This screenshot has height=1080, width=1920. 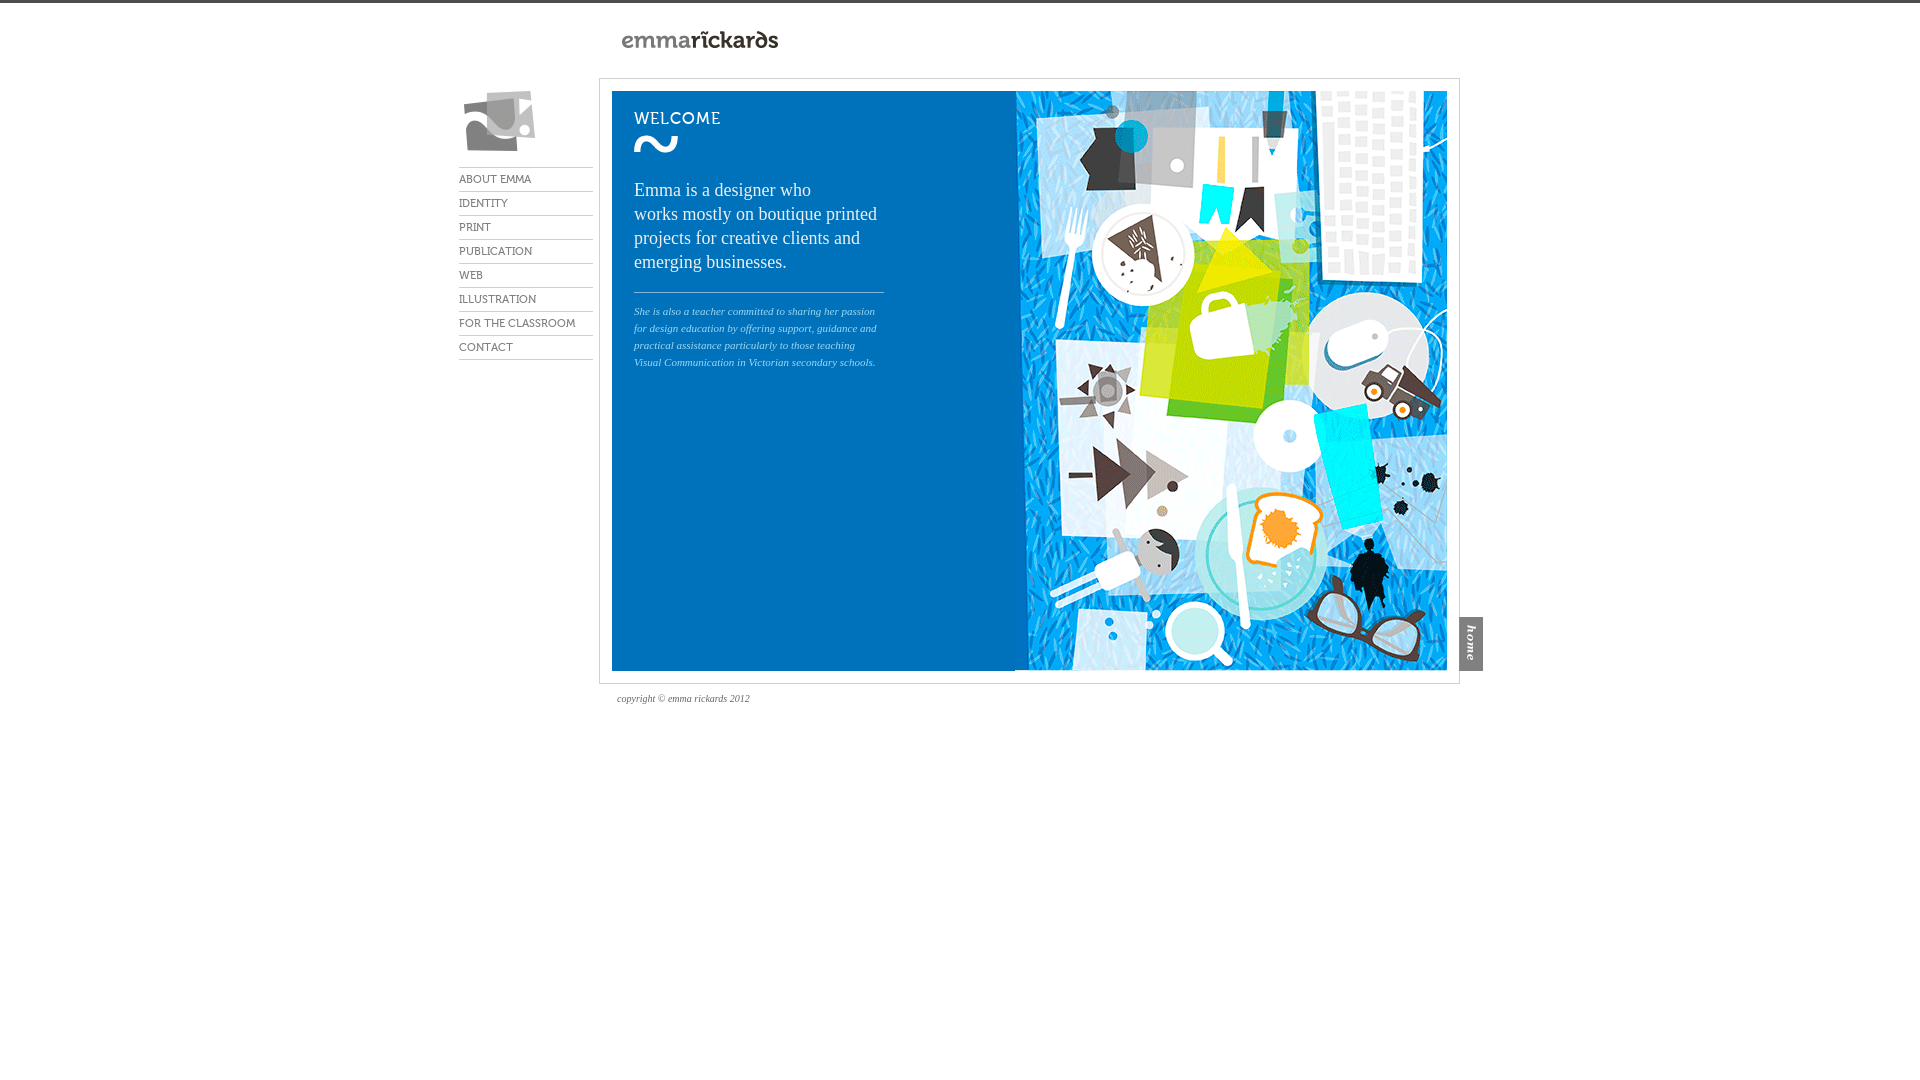 What do you see at coordinates (526, 121) in the screenshot?
I see `emma rickards` at bounding box center [526, 121].